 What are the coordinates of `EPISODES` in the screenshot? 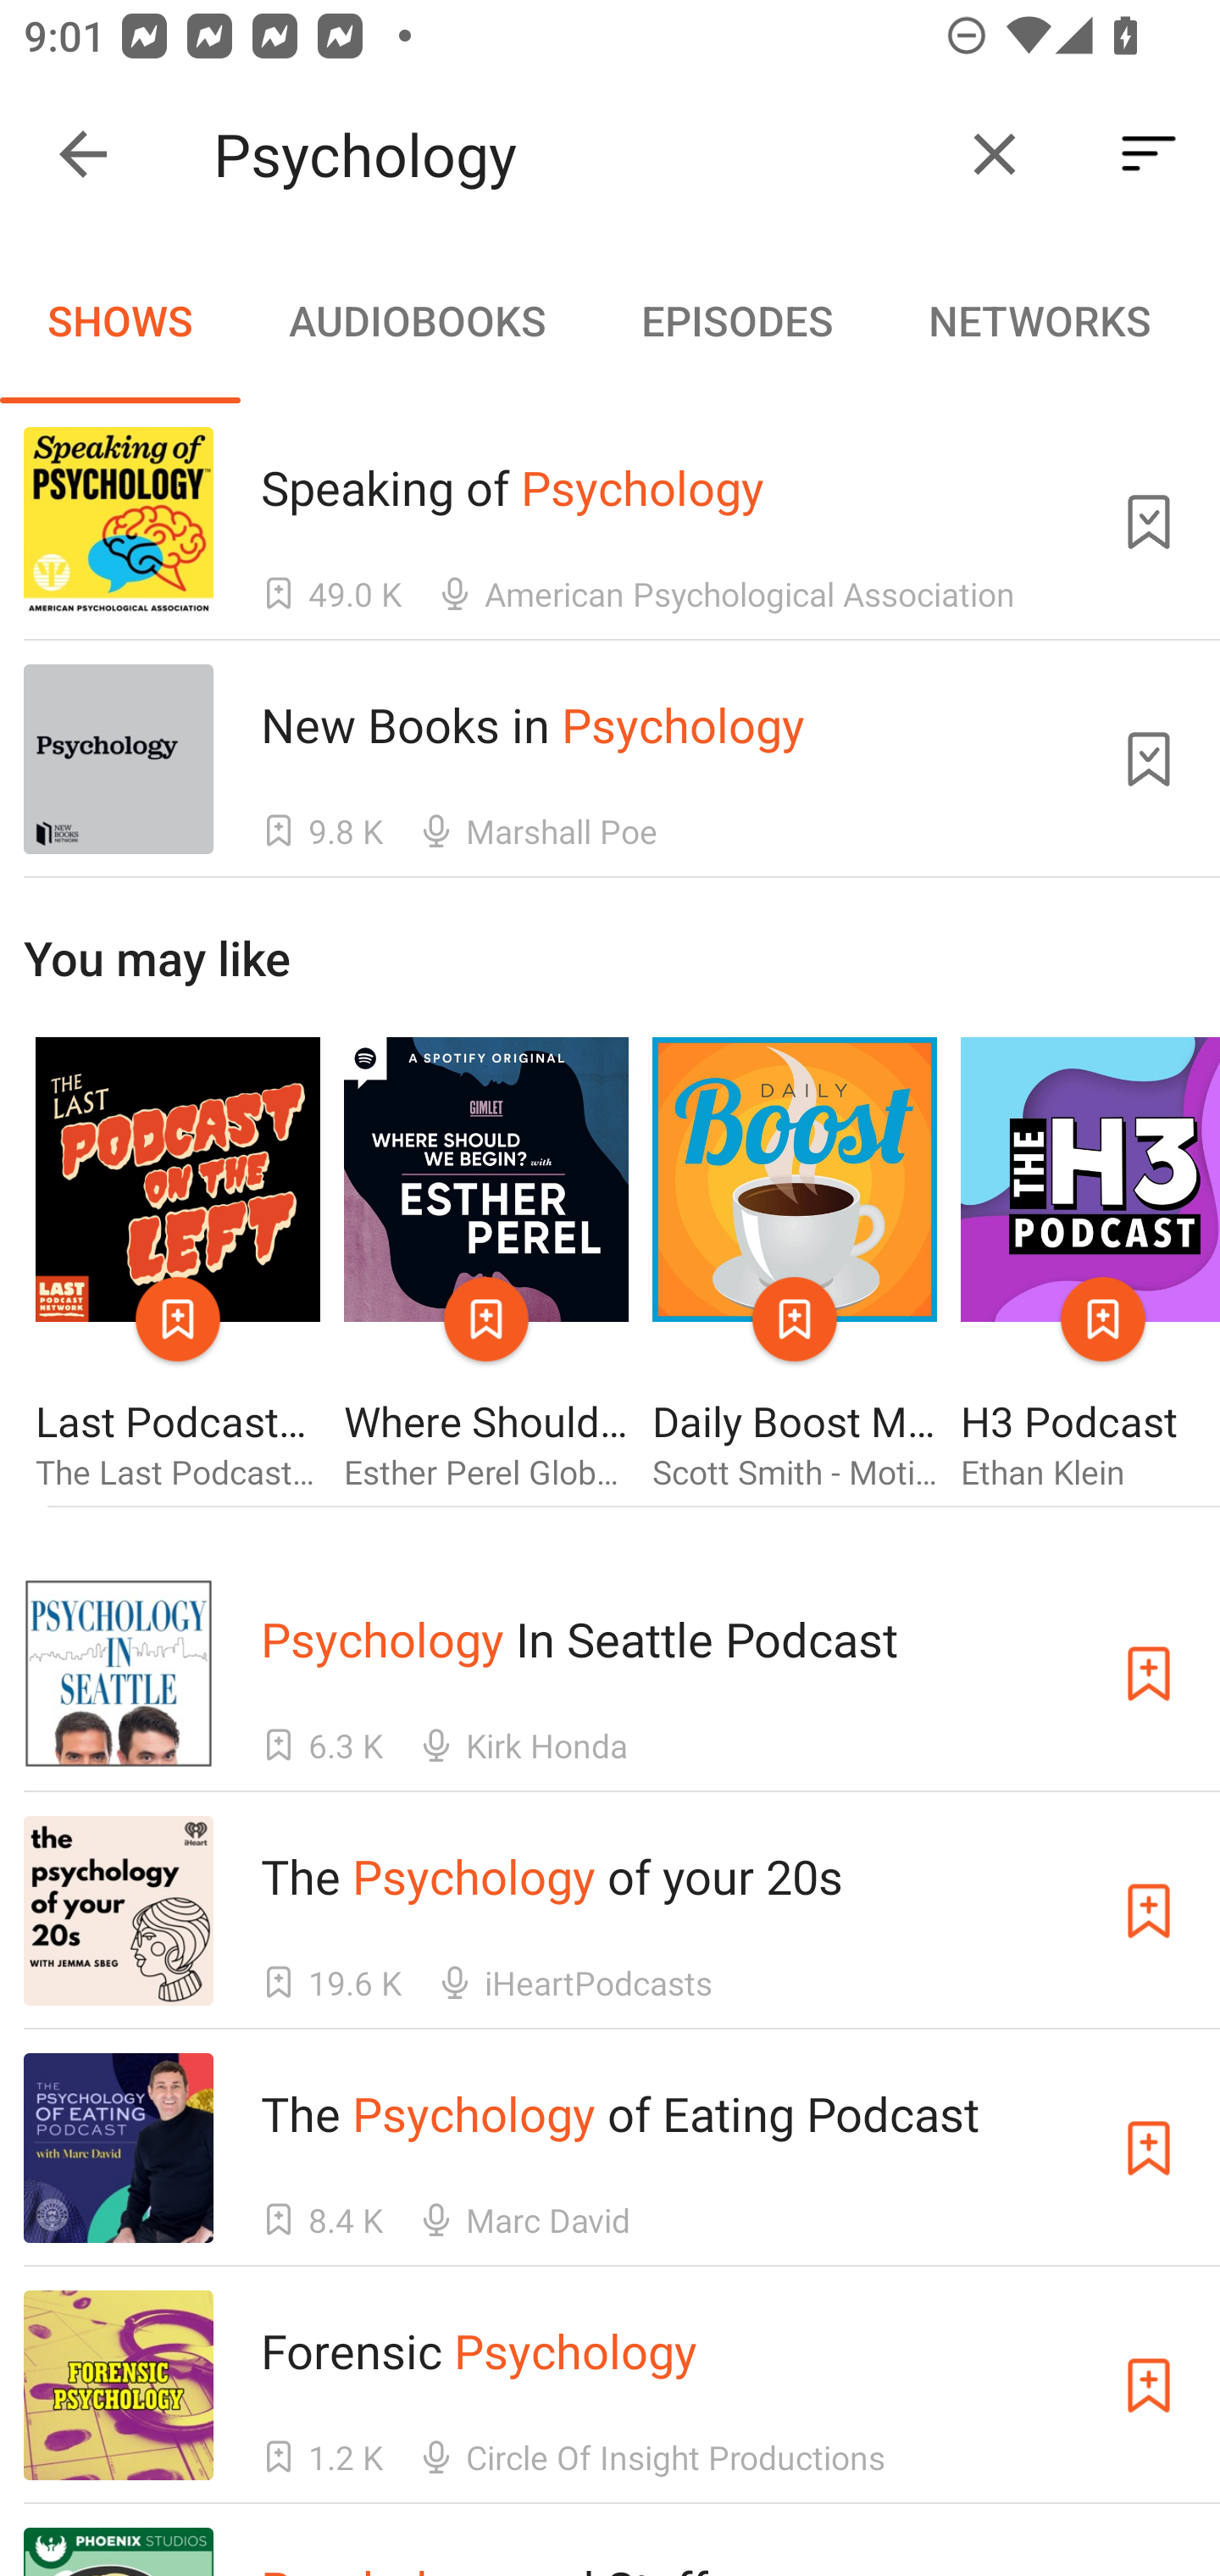 It's located at (736, 320).